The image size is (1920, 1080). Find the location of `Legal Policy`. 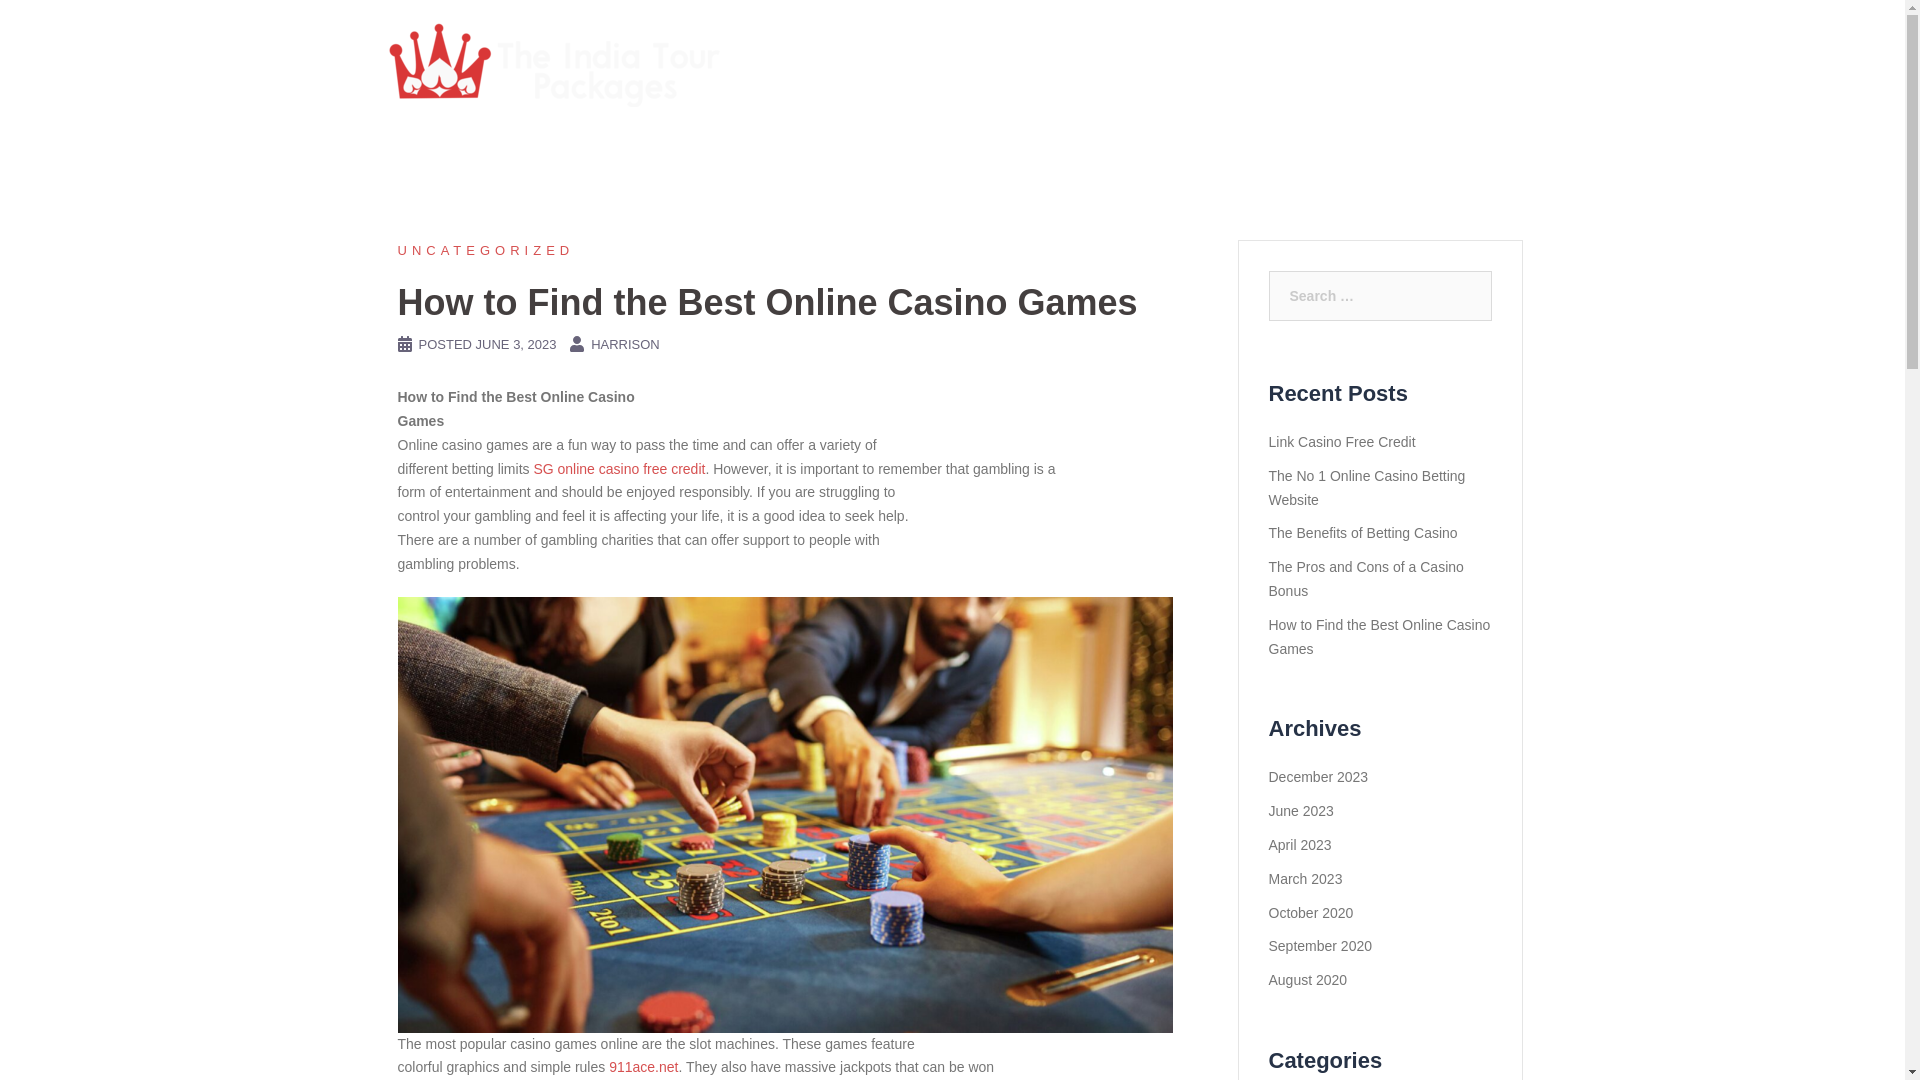

Legal Policy is located at coordinates (1394, 63).